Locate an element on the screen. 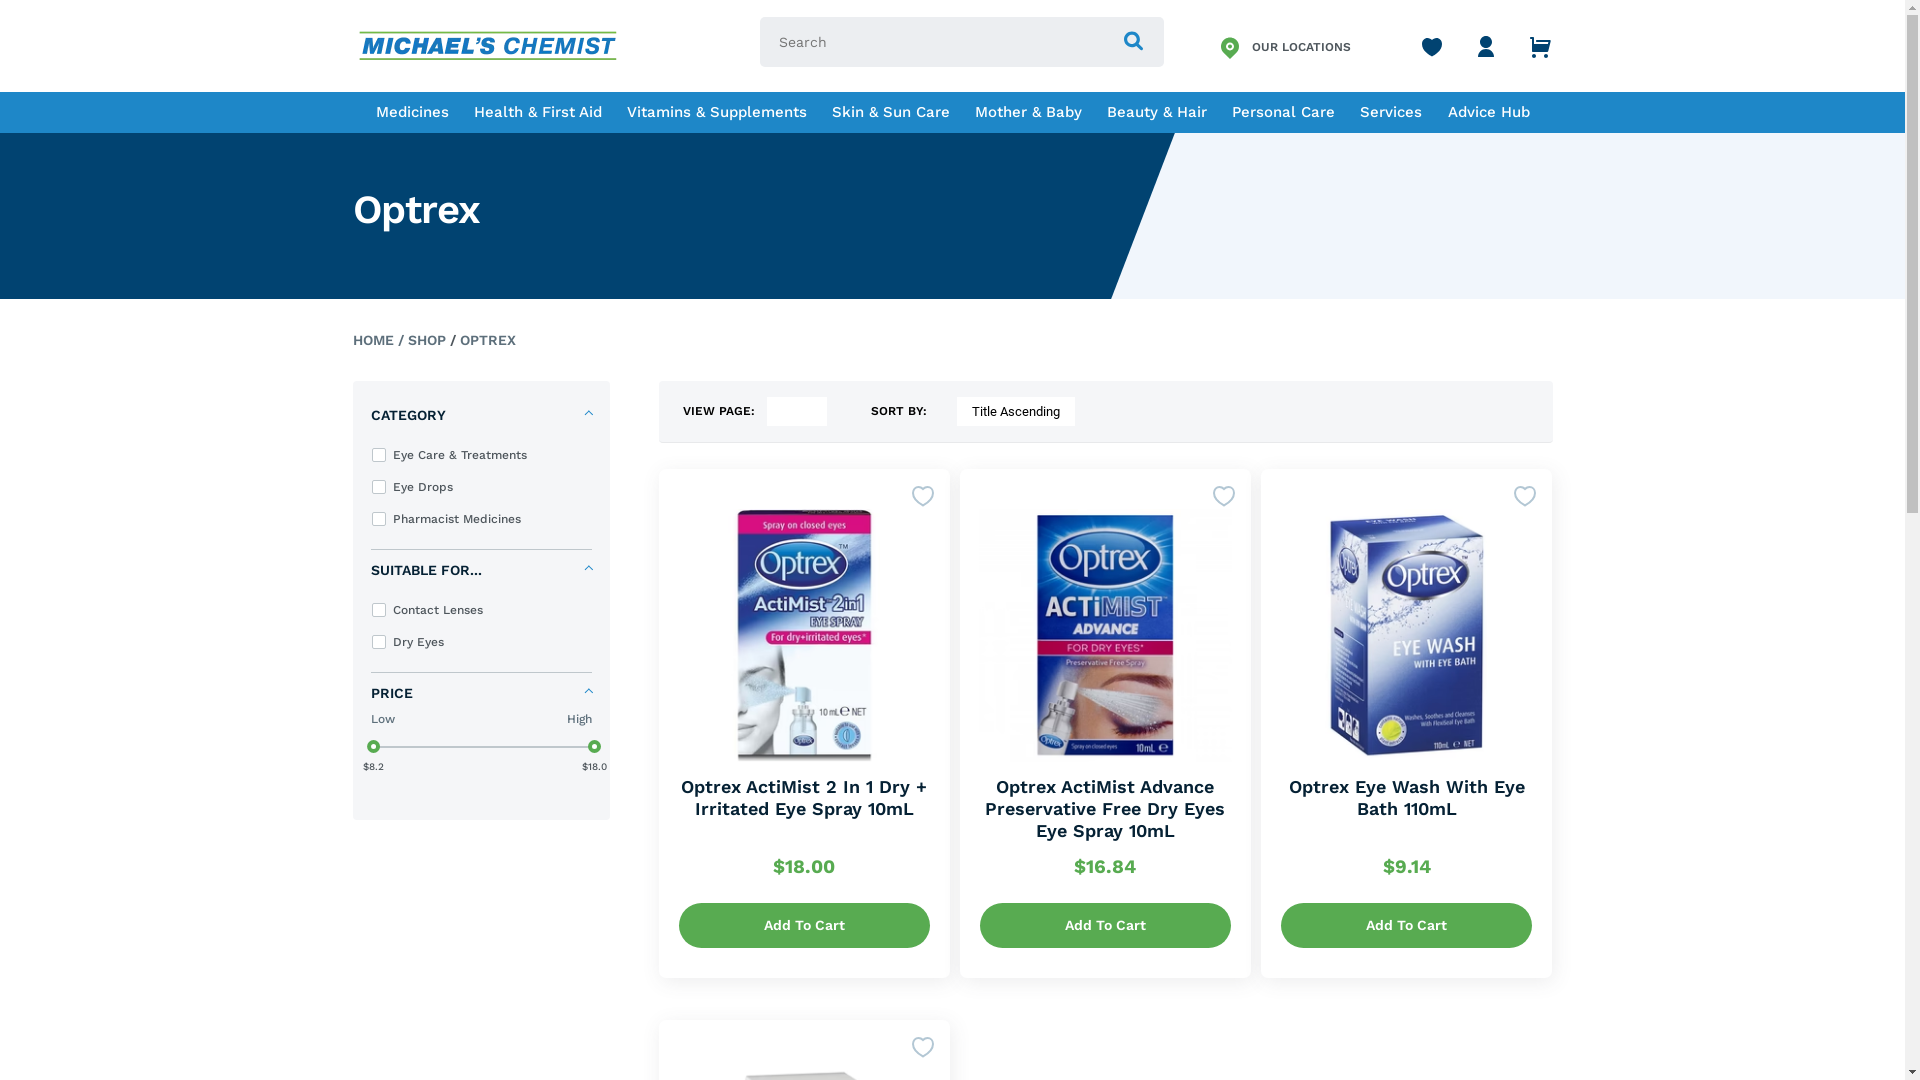 The height and width of the screenshot is (1080, 1920). Medicines is located at coordinates (412, 112).